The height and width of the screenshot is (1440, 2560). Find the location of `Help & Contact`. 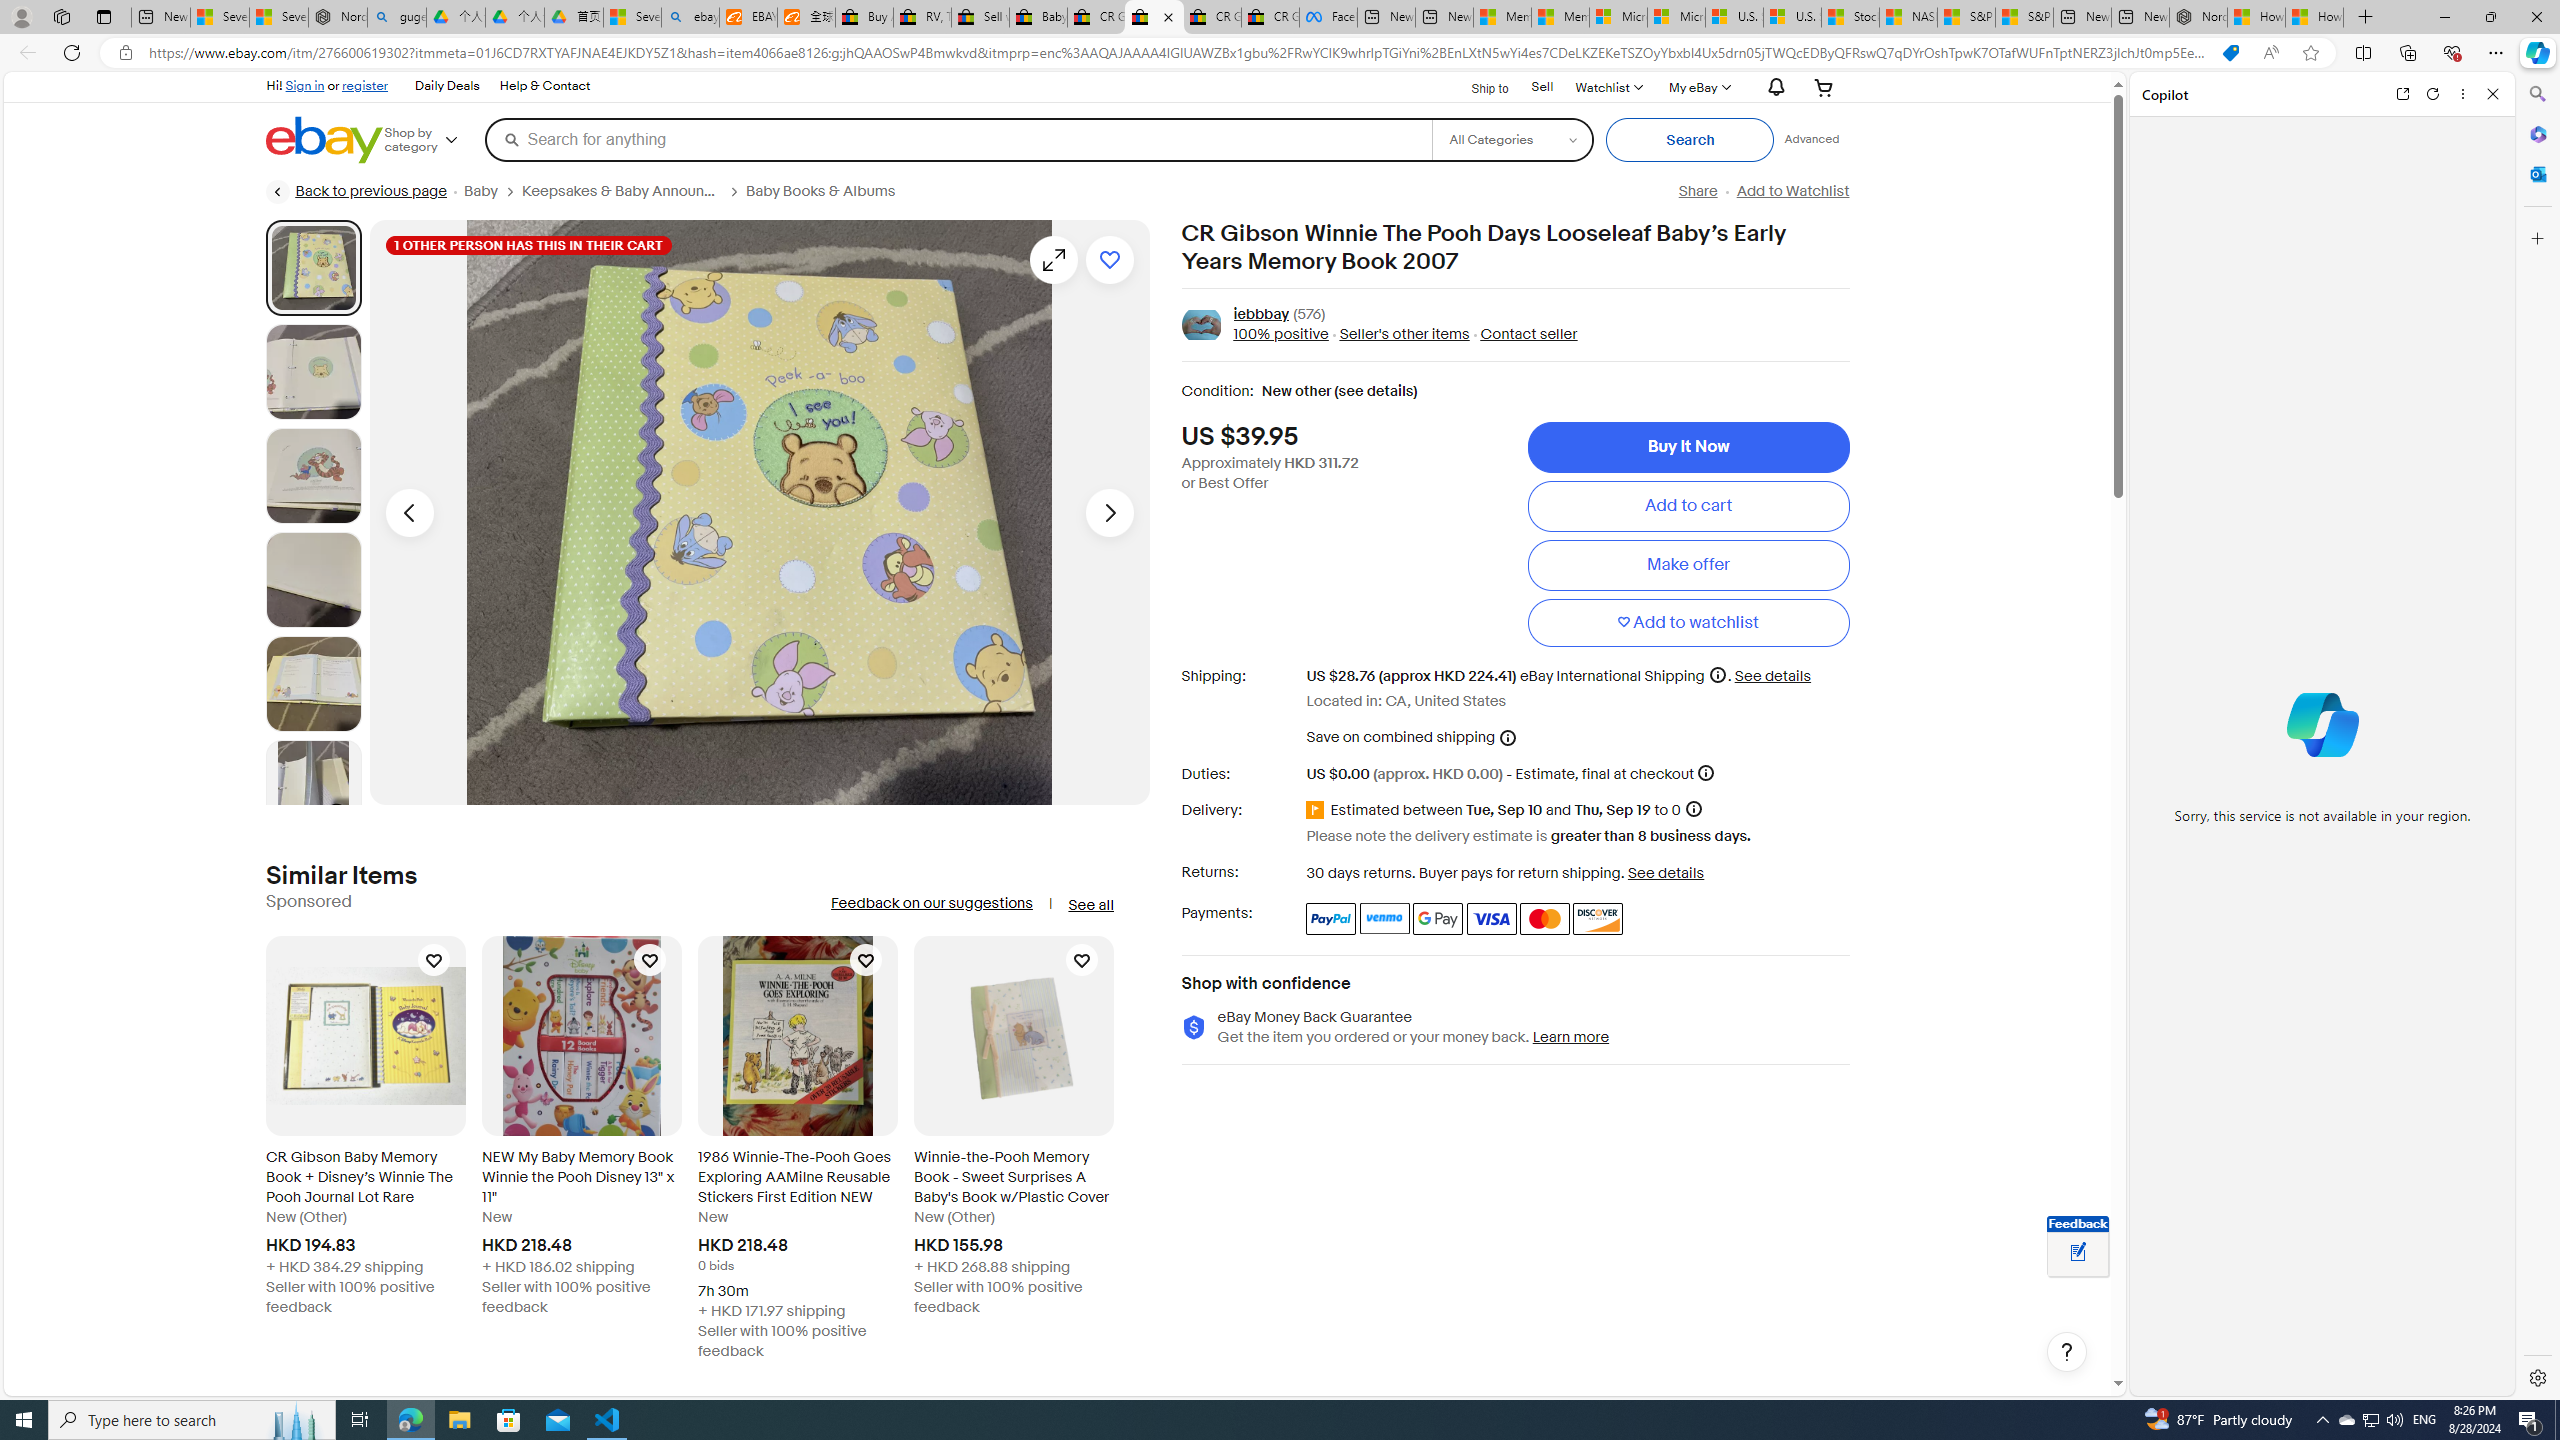

Help & Contact is located at coordinates (545, 86).